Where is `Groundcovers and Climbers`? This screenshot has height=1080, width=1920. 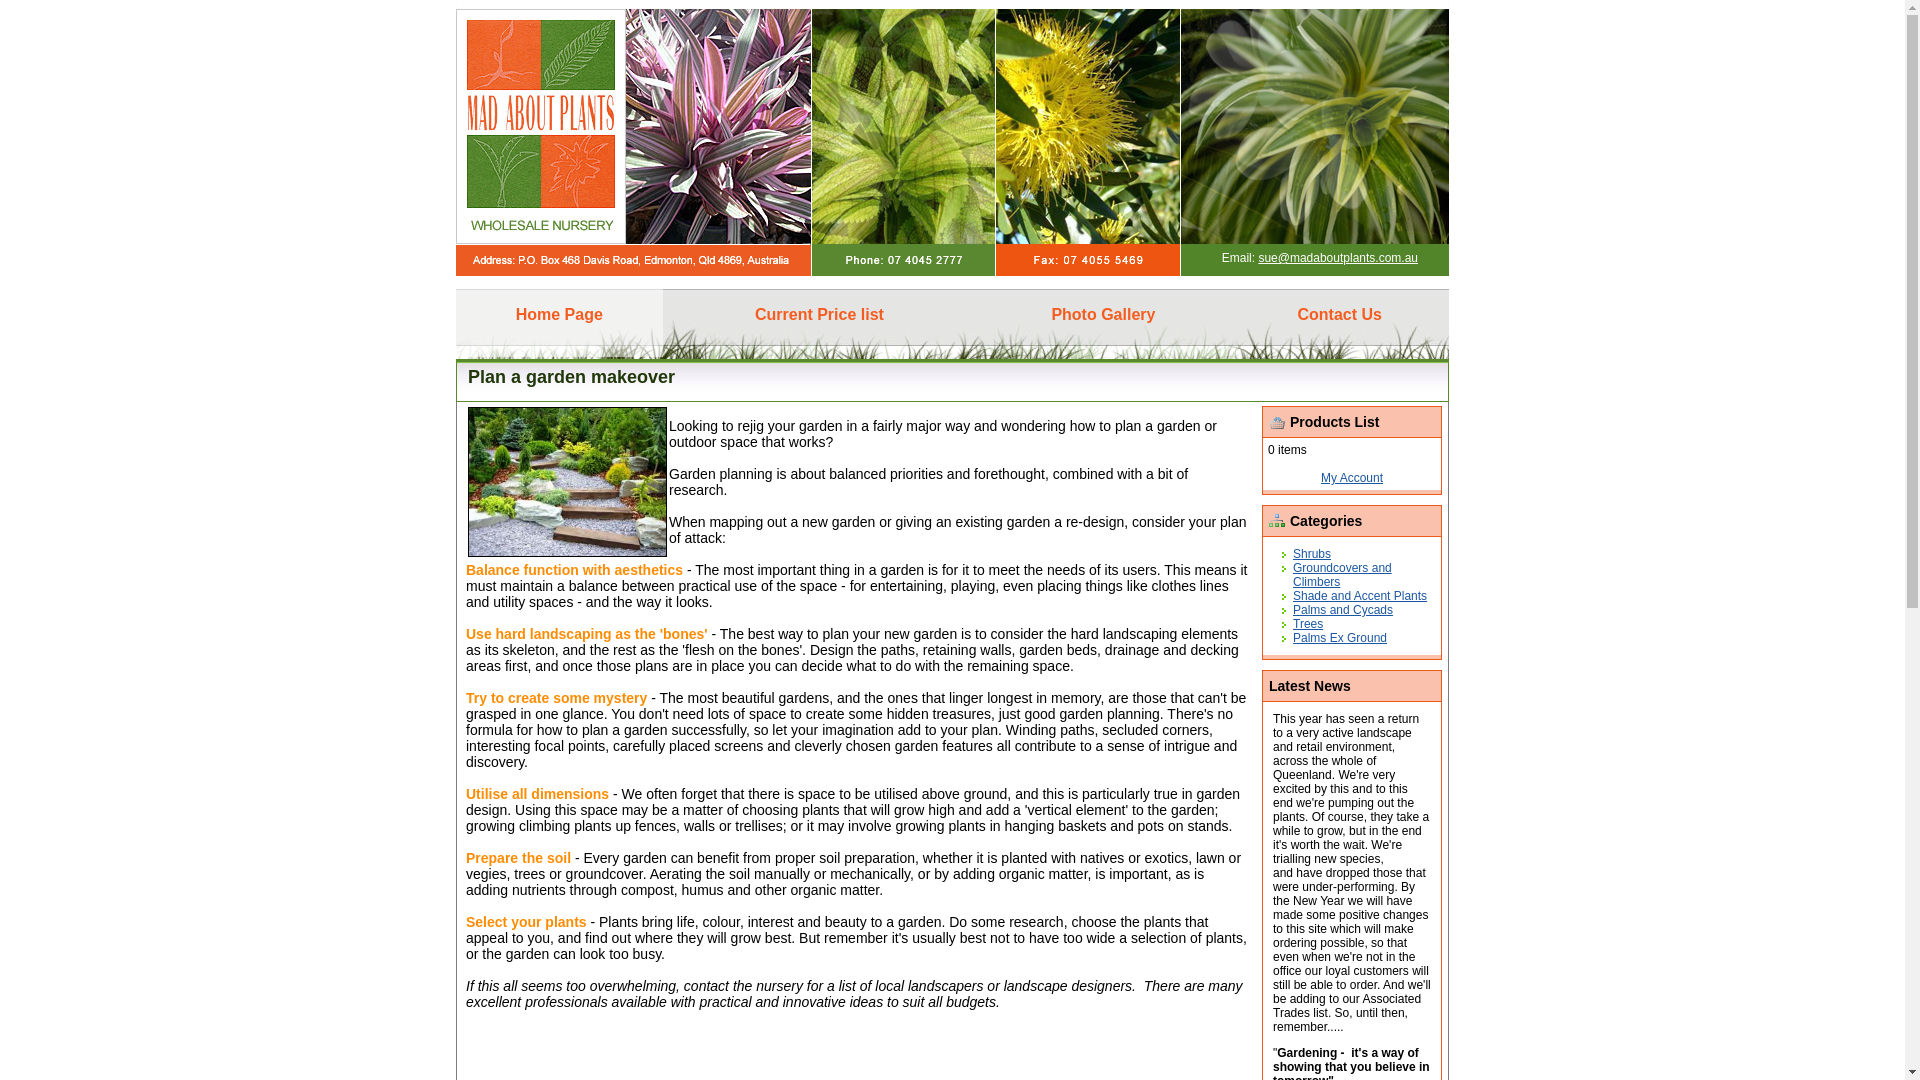 Groundcovers and Climbers is located at coordinates (1342, 575).